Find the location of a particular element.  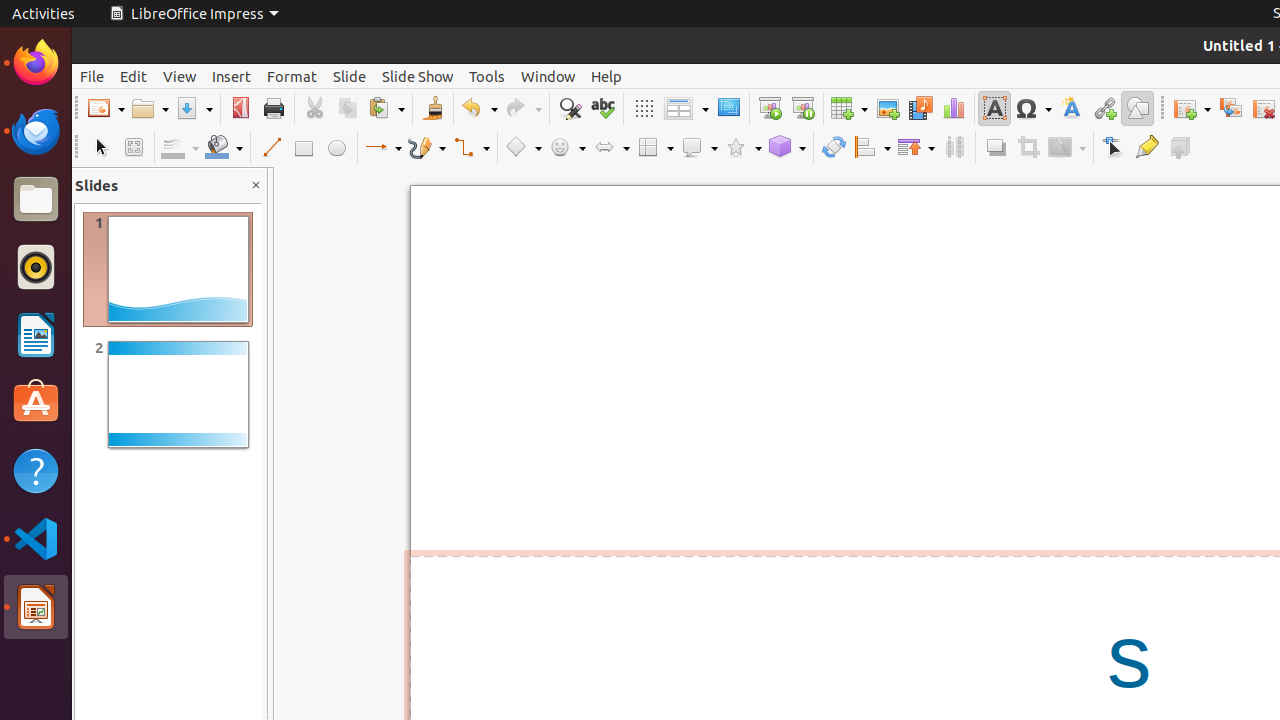

Fontwork Style is located at coordinates (1072, 108).